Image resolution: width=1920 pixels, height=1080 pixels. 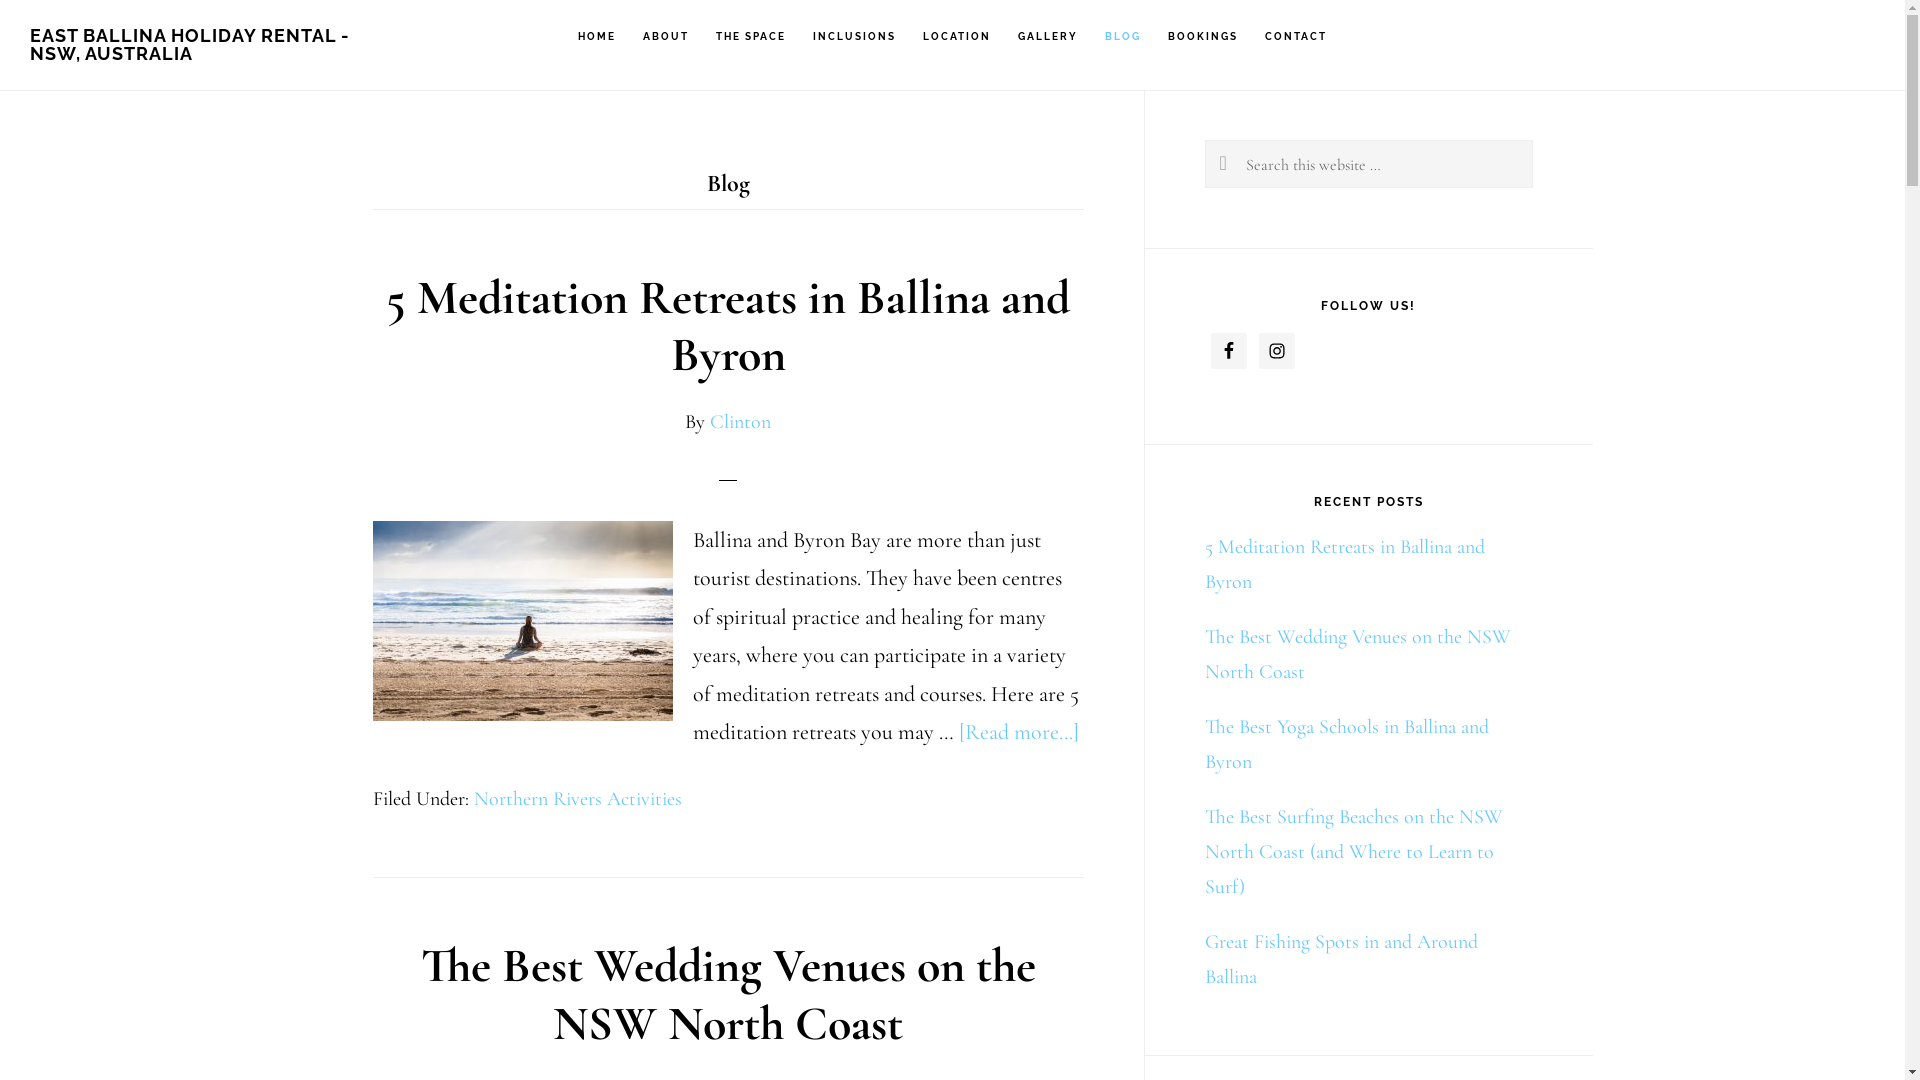 I want to click on INCLUSIONS, so click(x=854, y=37).